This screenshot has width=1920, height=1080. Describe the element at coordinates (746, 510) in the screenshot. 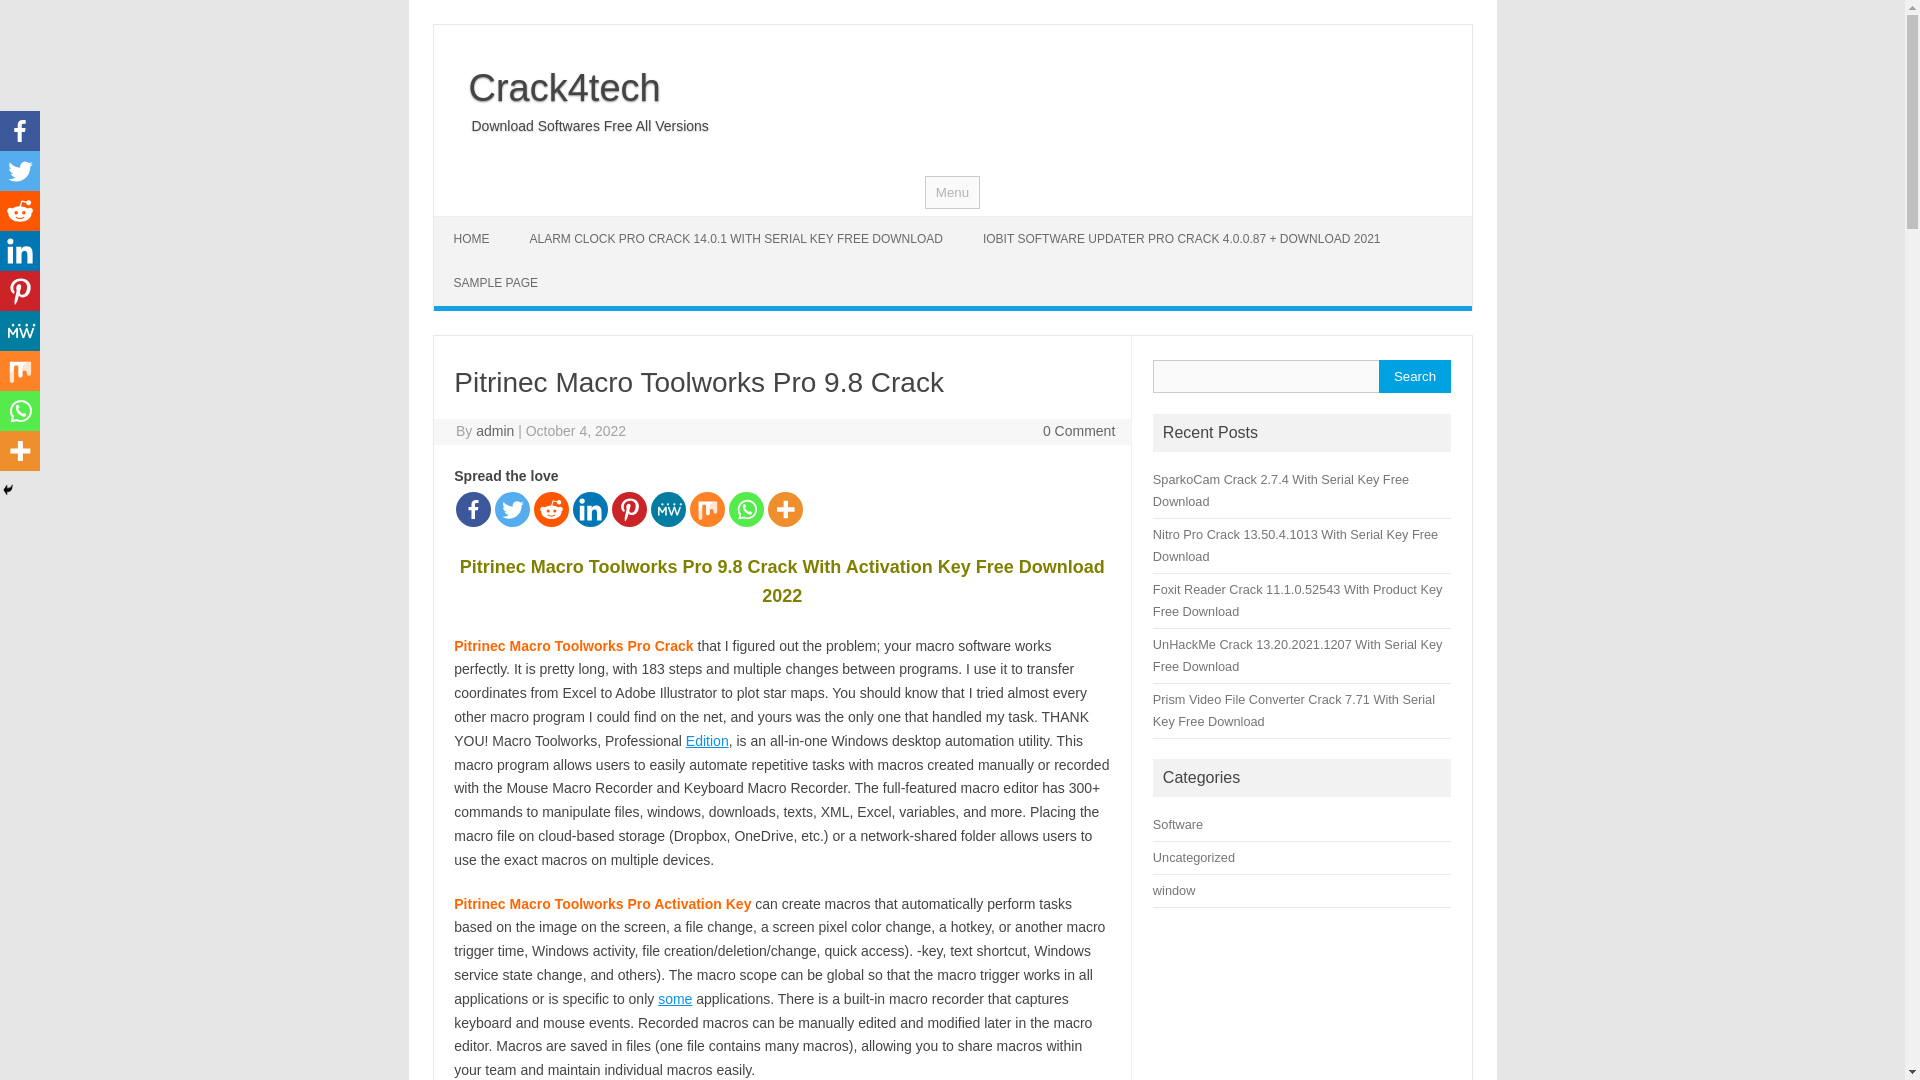

I see `Whatsapp` at that location.